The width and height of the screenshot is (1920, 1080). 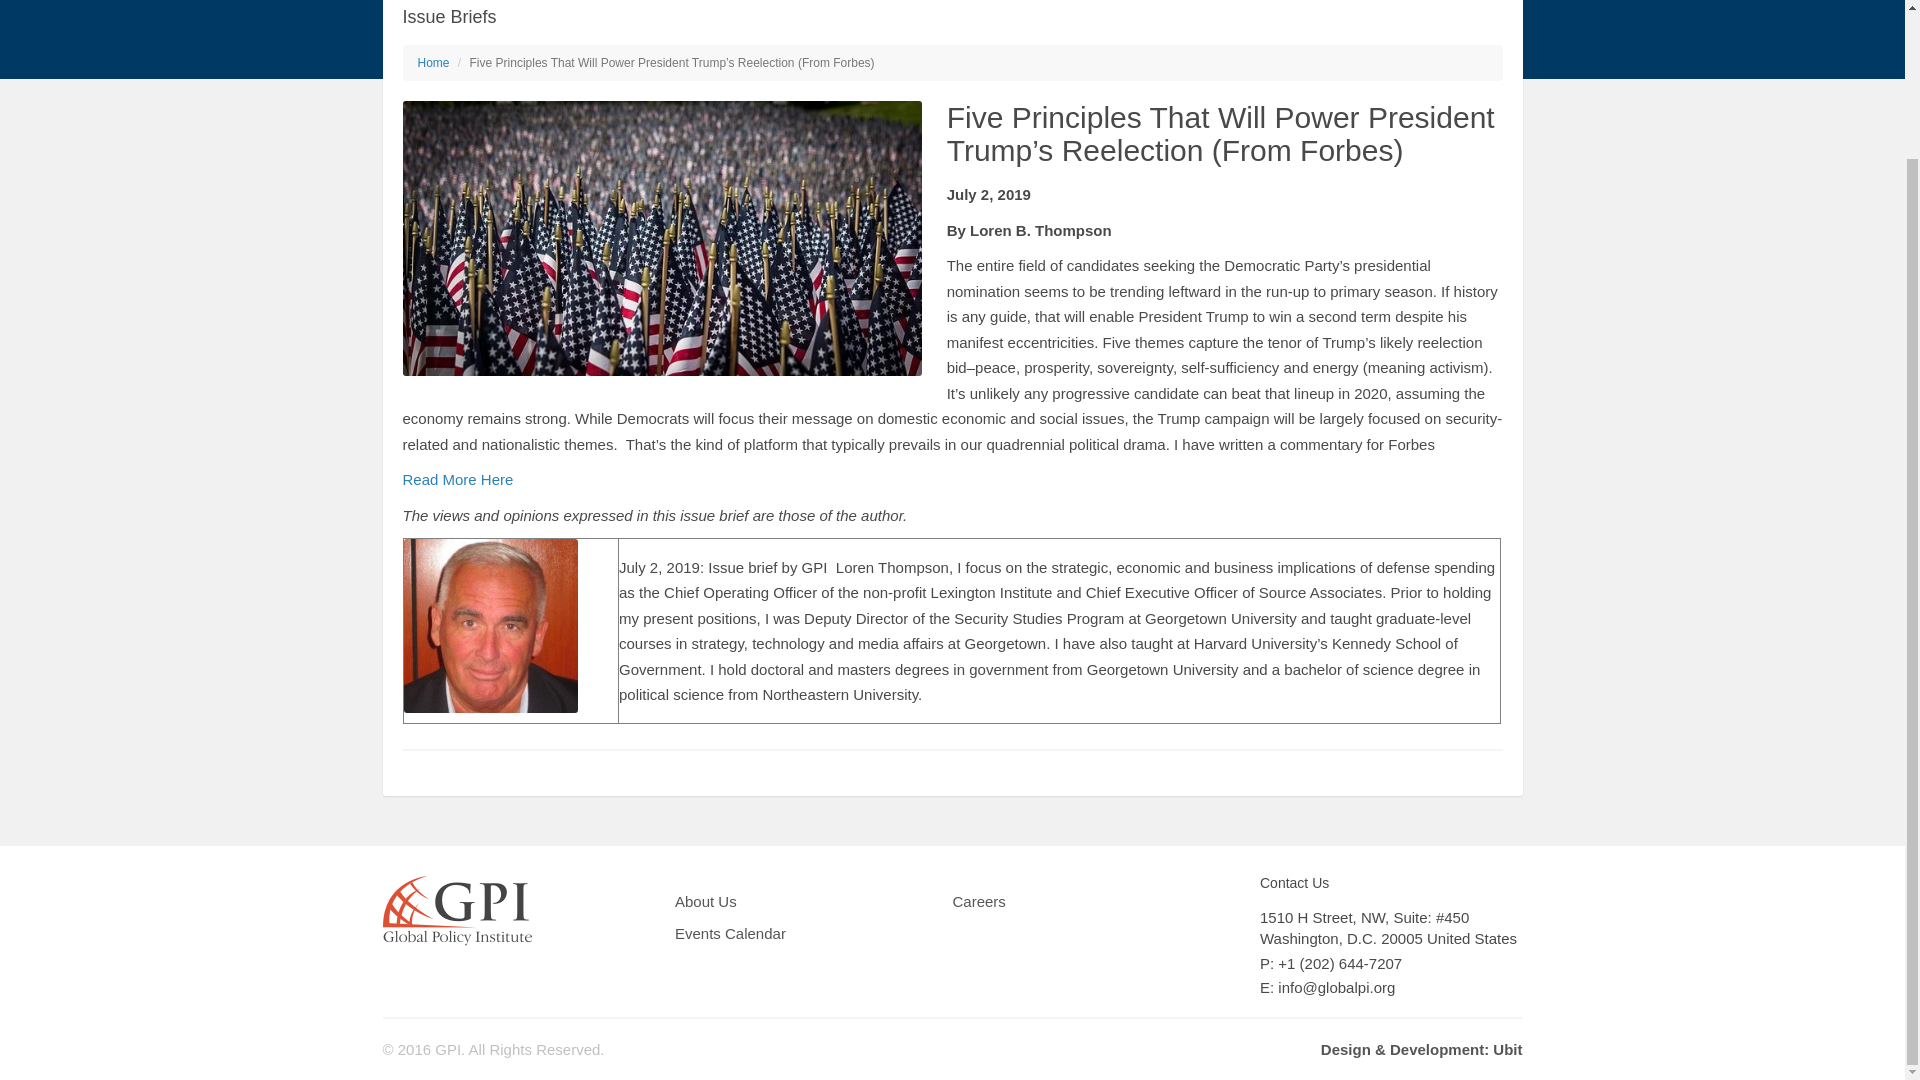 I want to click on Read More Here, so click(x=456, y=479).